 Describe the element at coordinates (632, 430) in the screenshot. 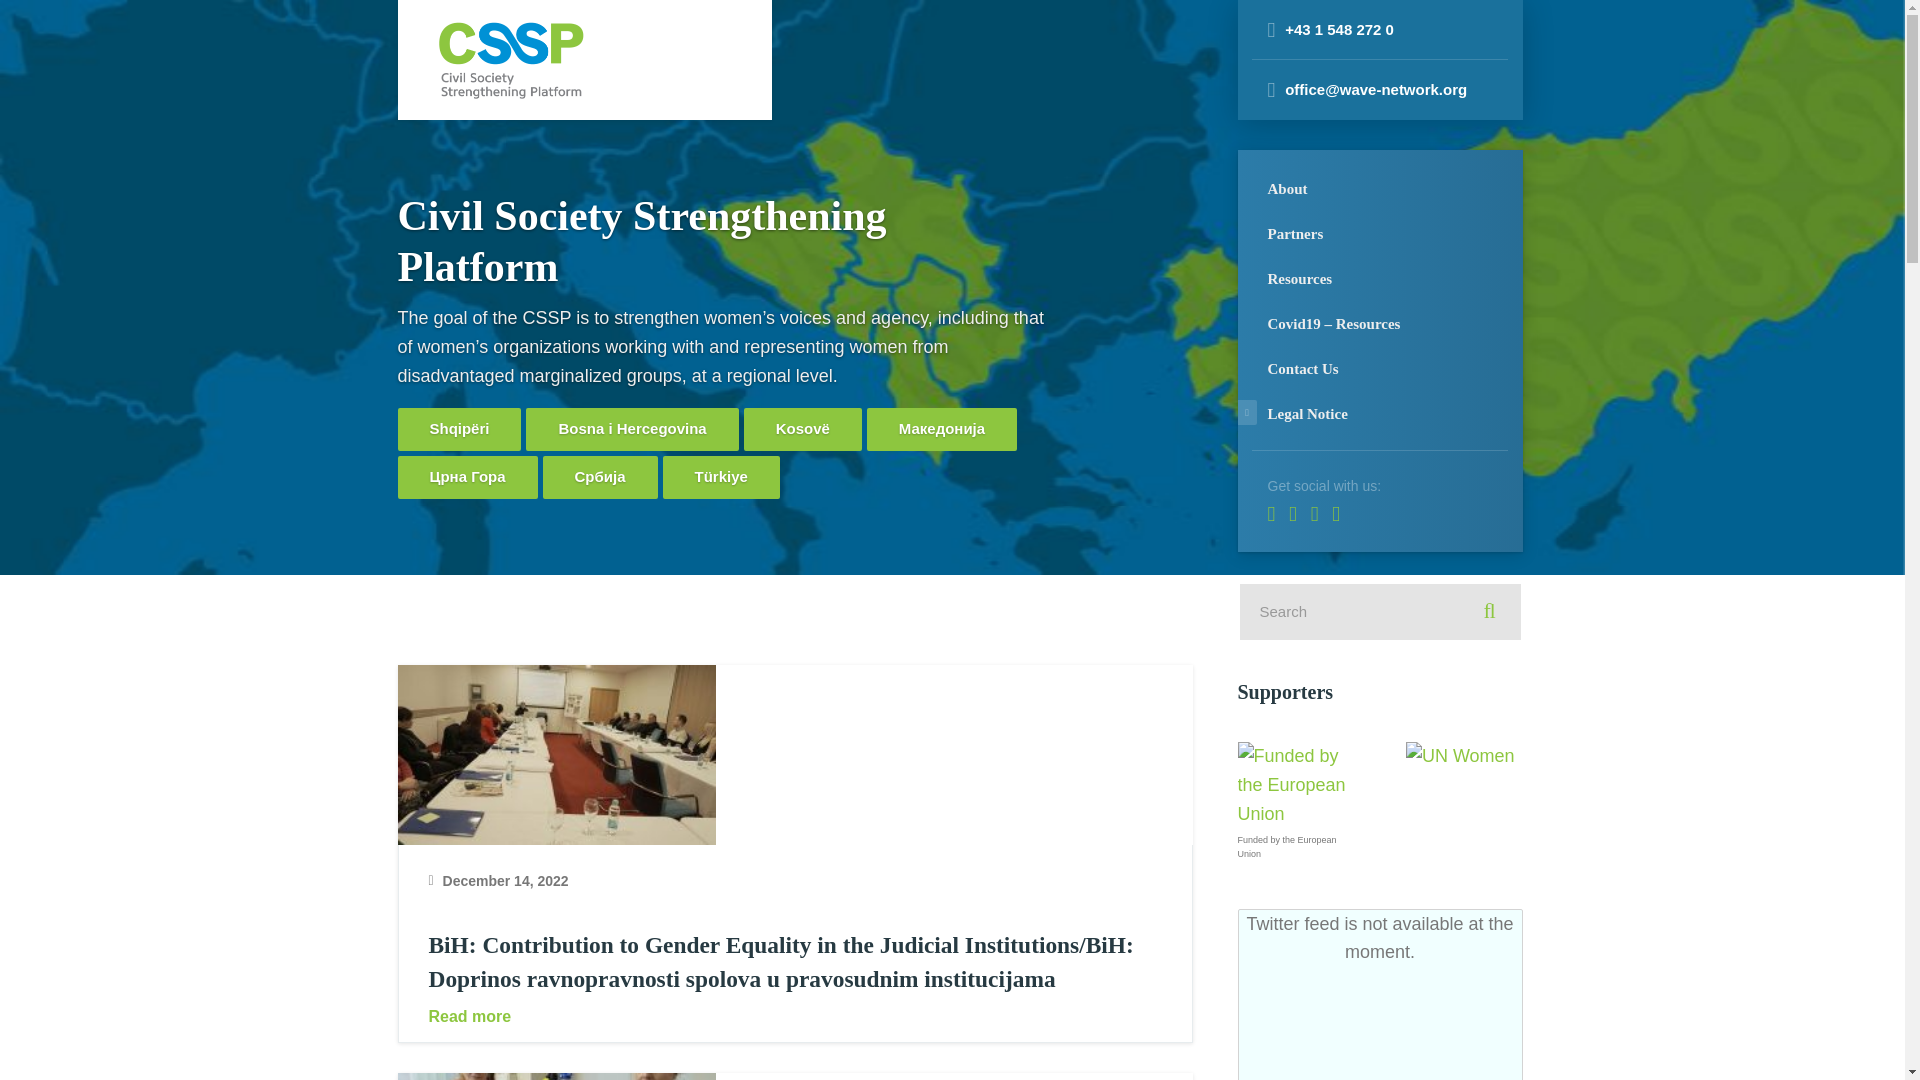

I see `Bosna i Hercegovina` at that location.